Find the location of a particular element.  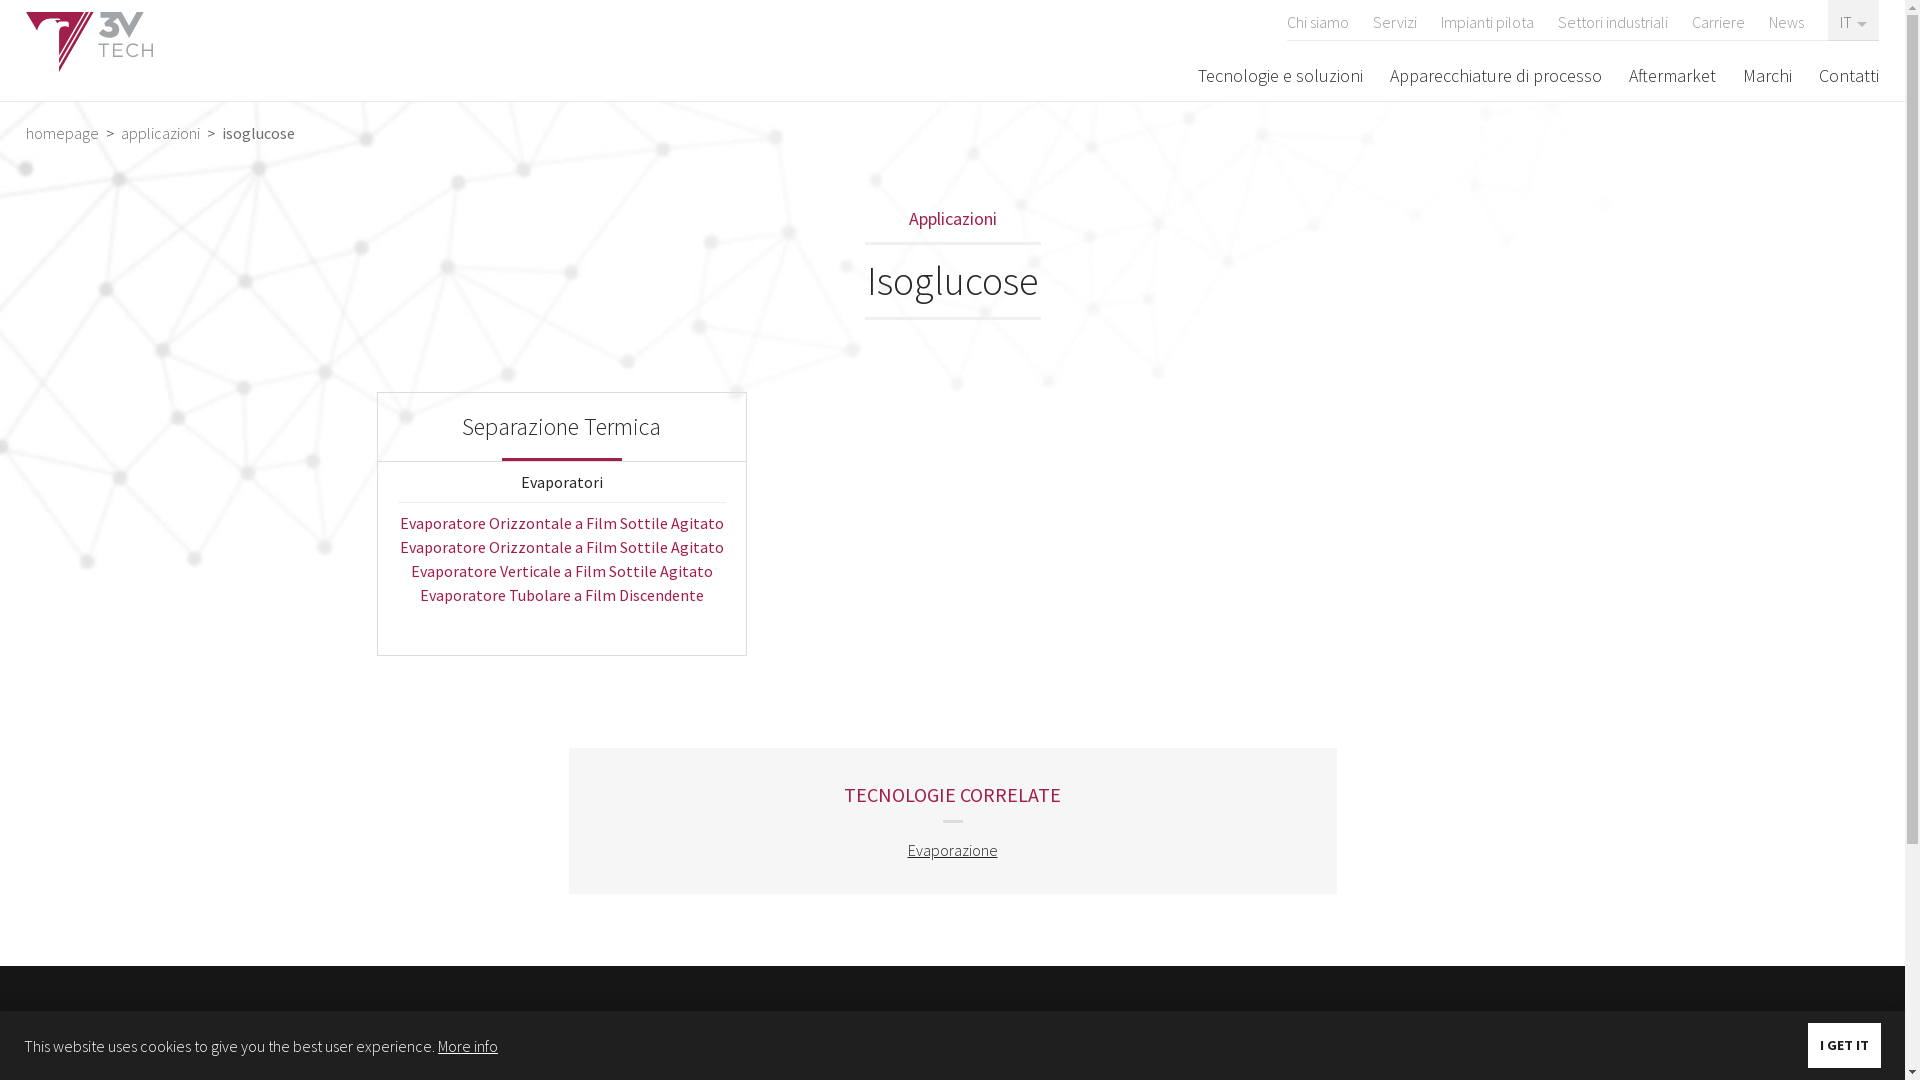

News is located at coordinates (1786, 20).